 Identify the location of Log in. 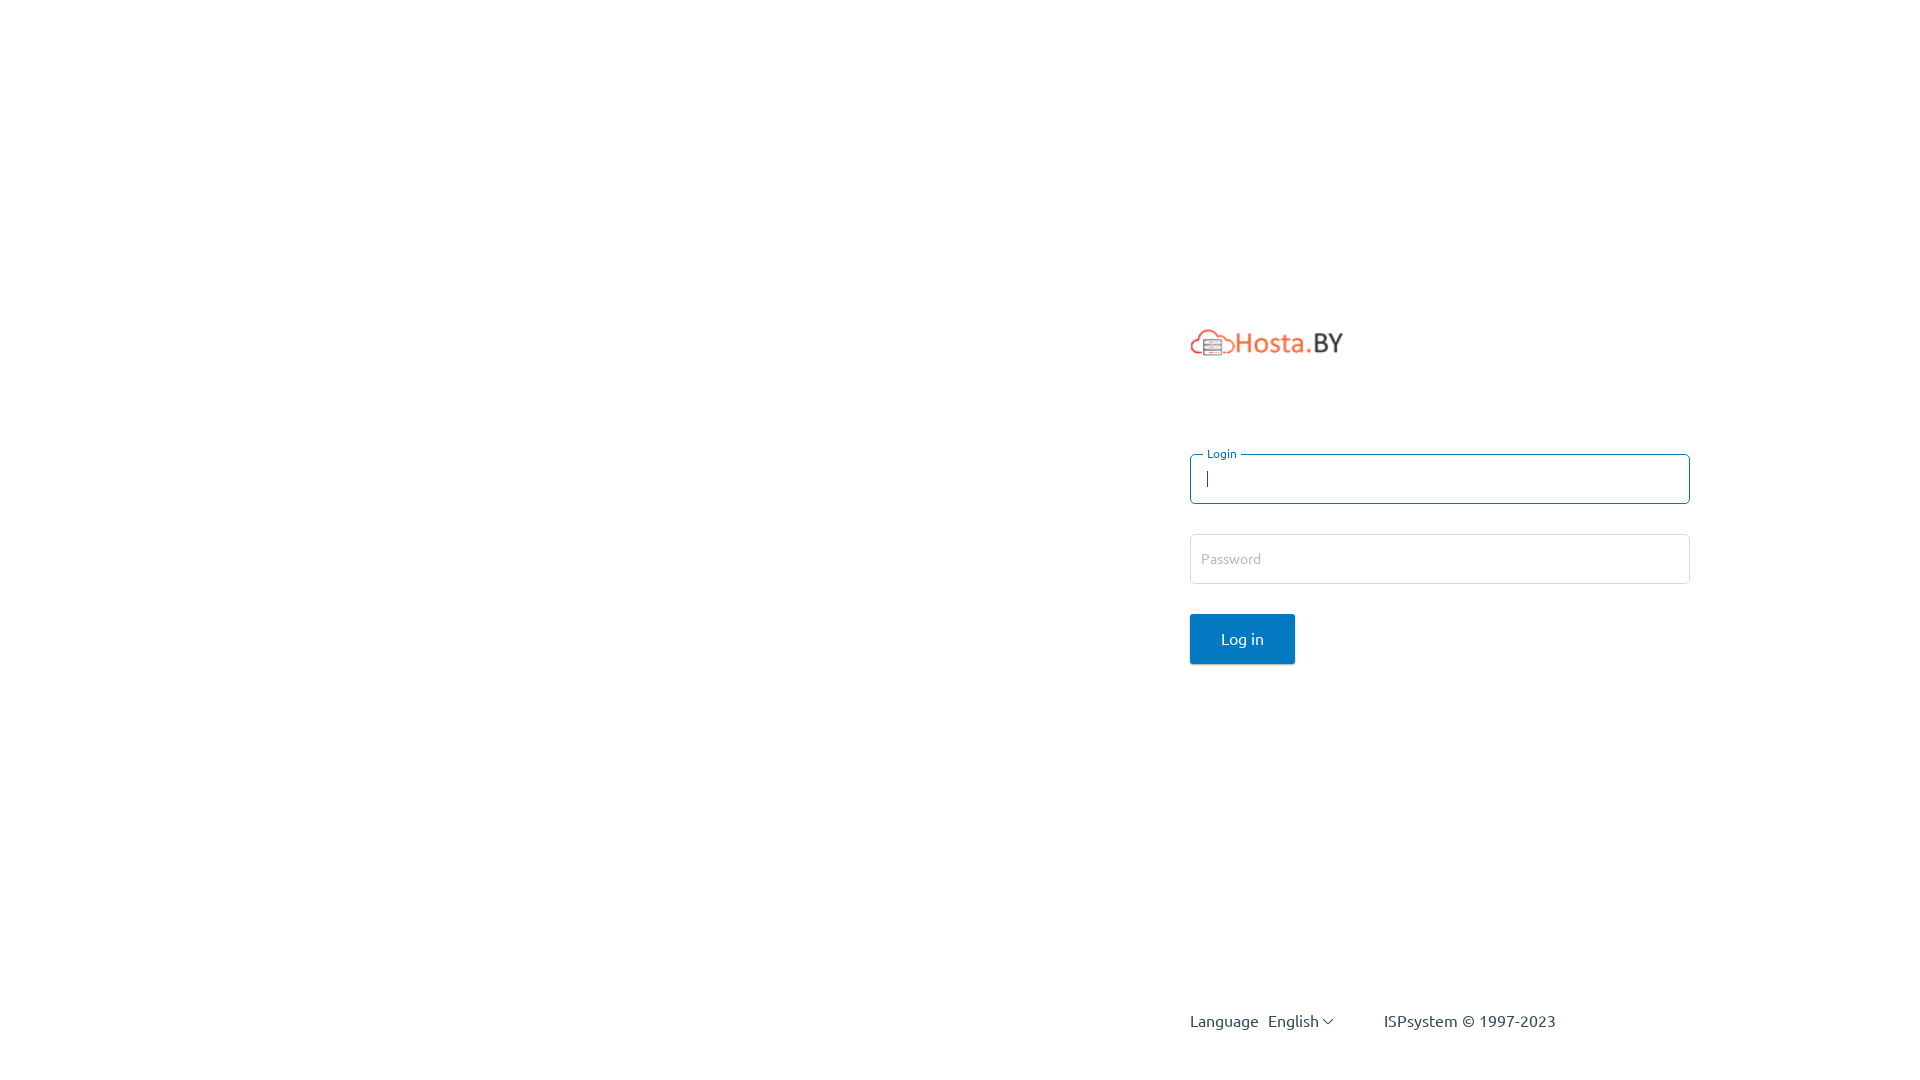
(1242, 639).